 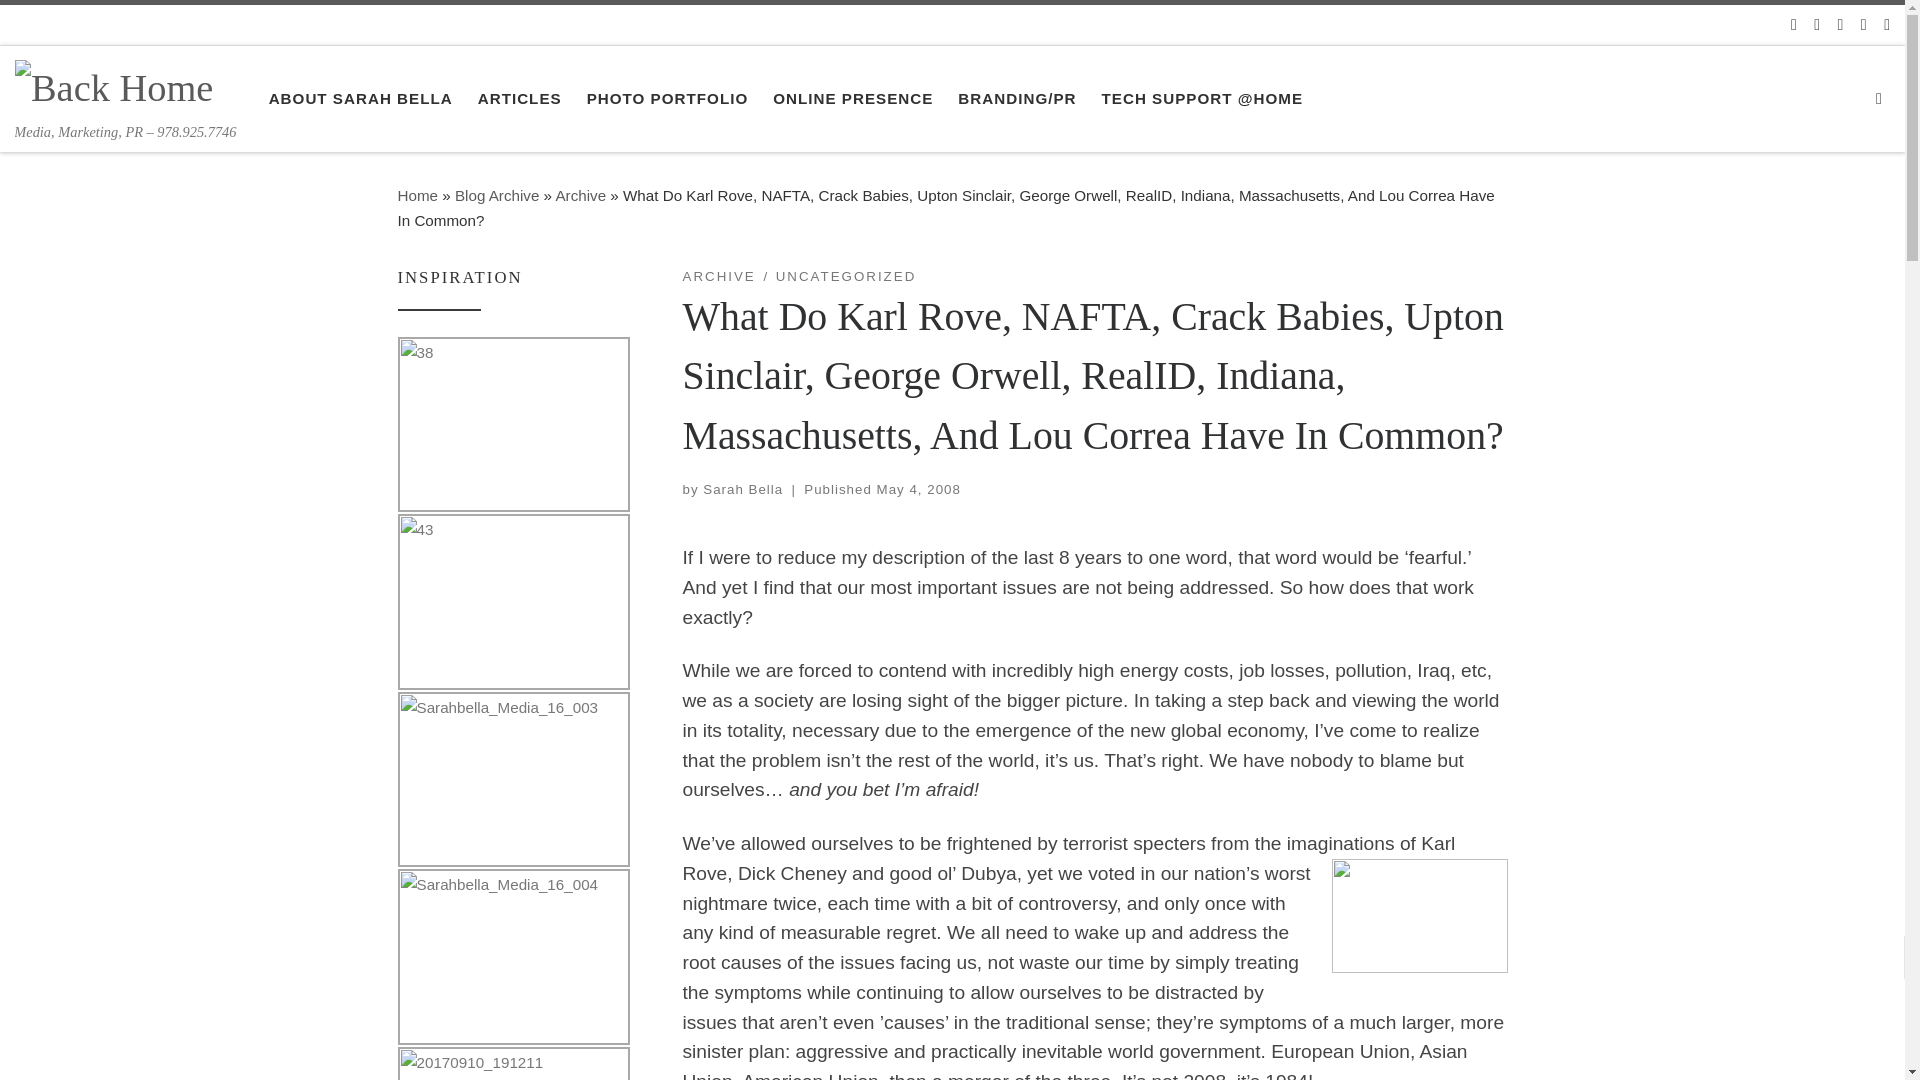 What do you see at coordinates (518, 98) in the screenshot?
I see `ARTICLES` at bounding box center [518, 98].